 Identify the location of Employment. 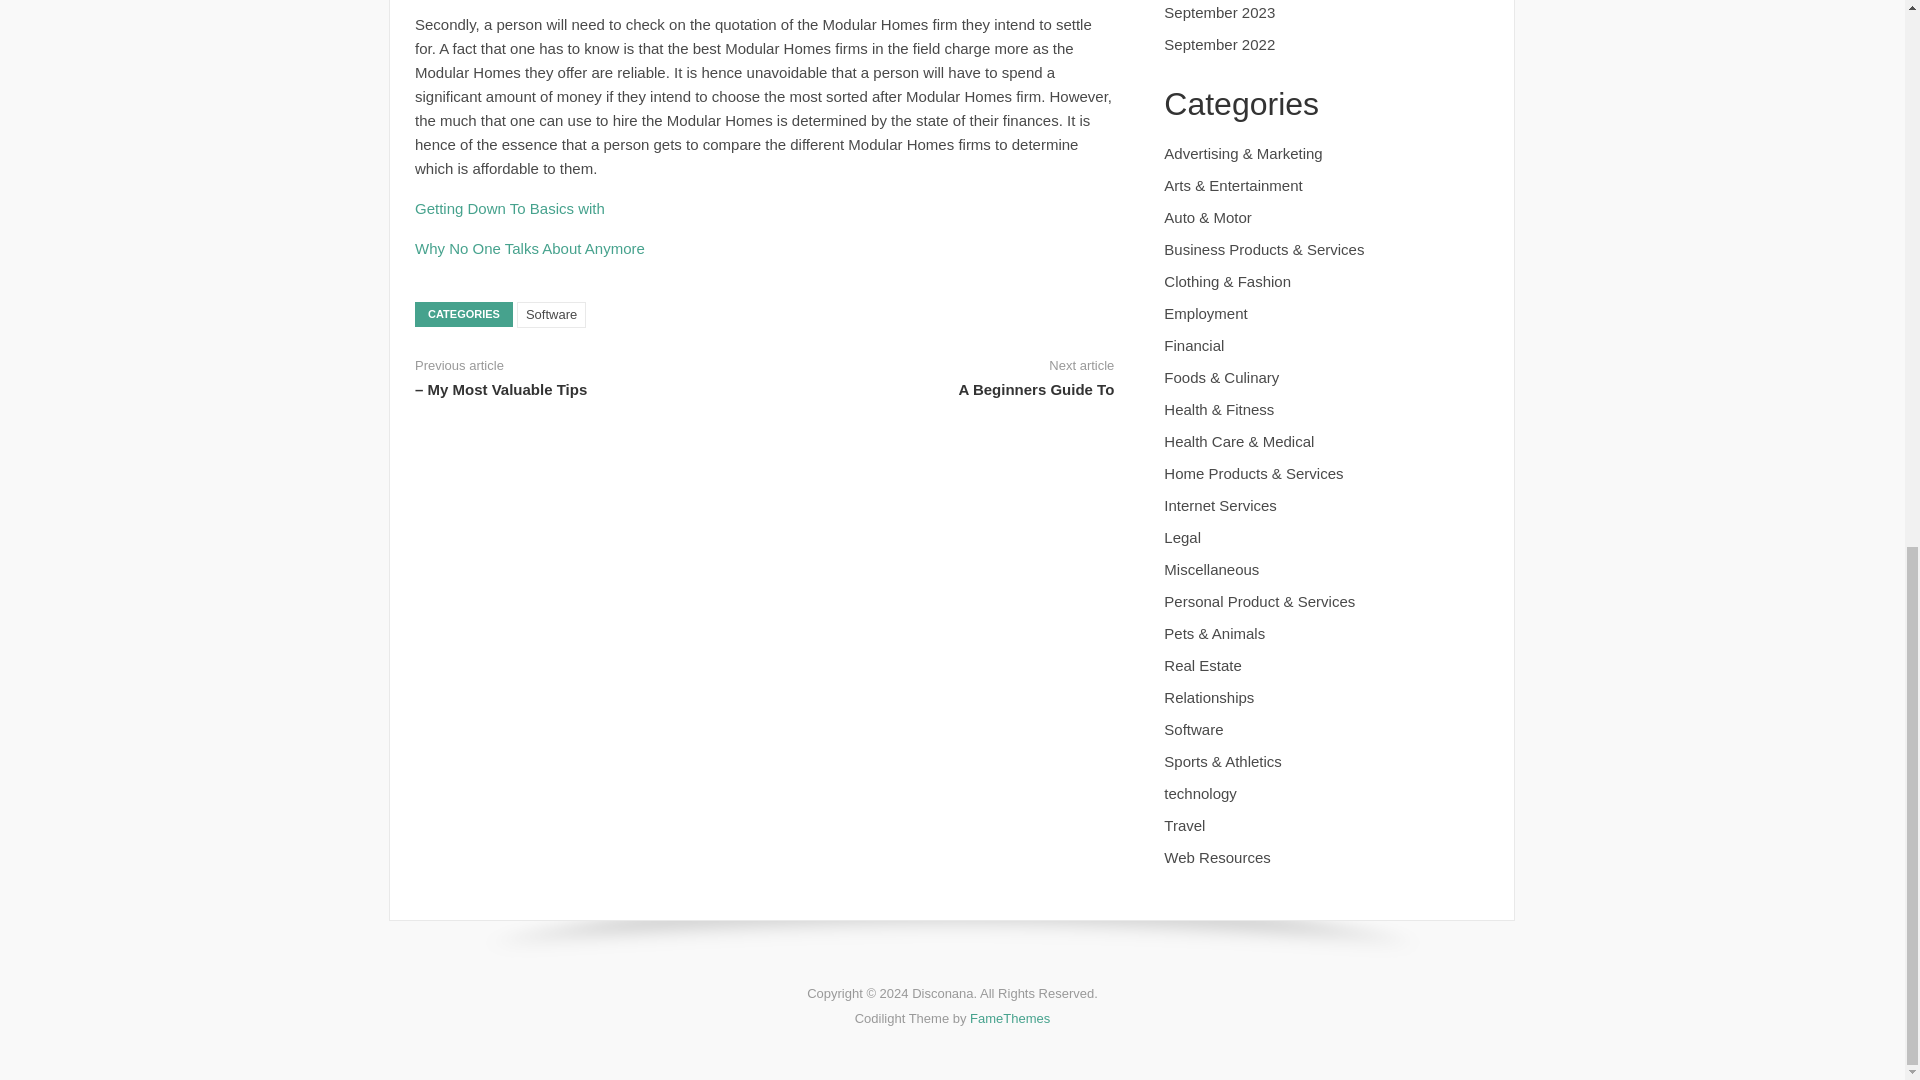
(1204, 312).